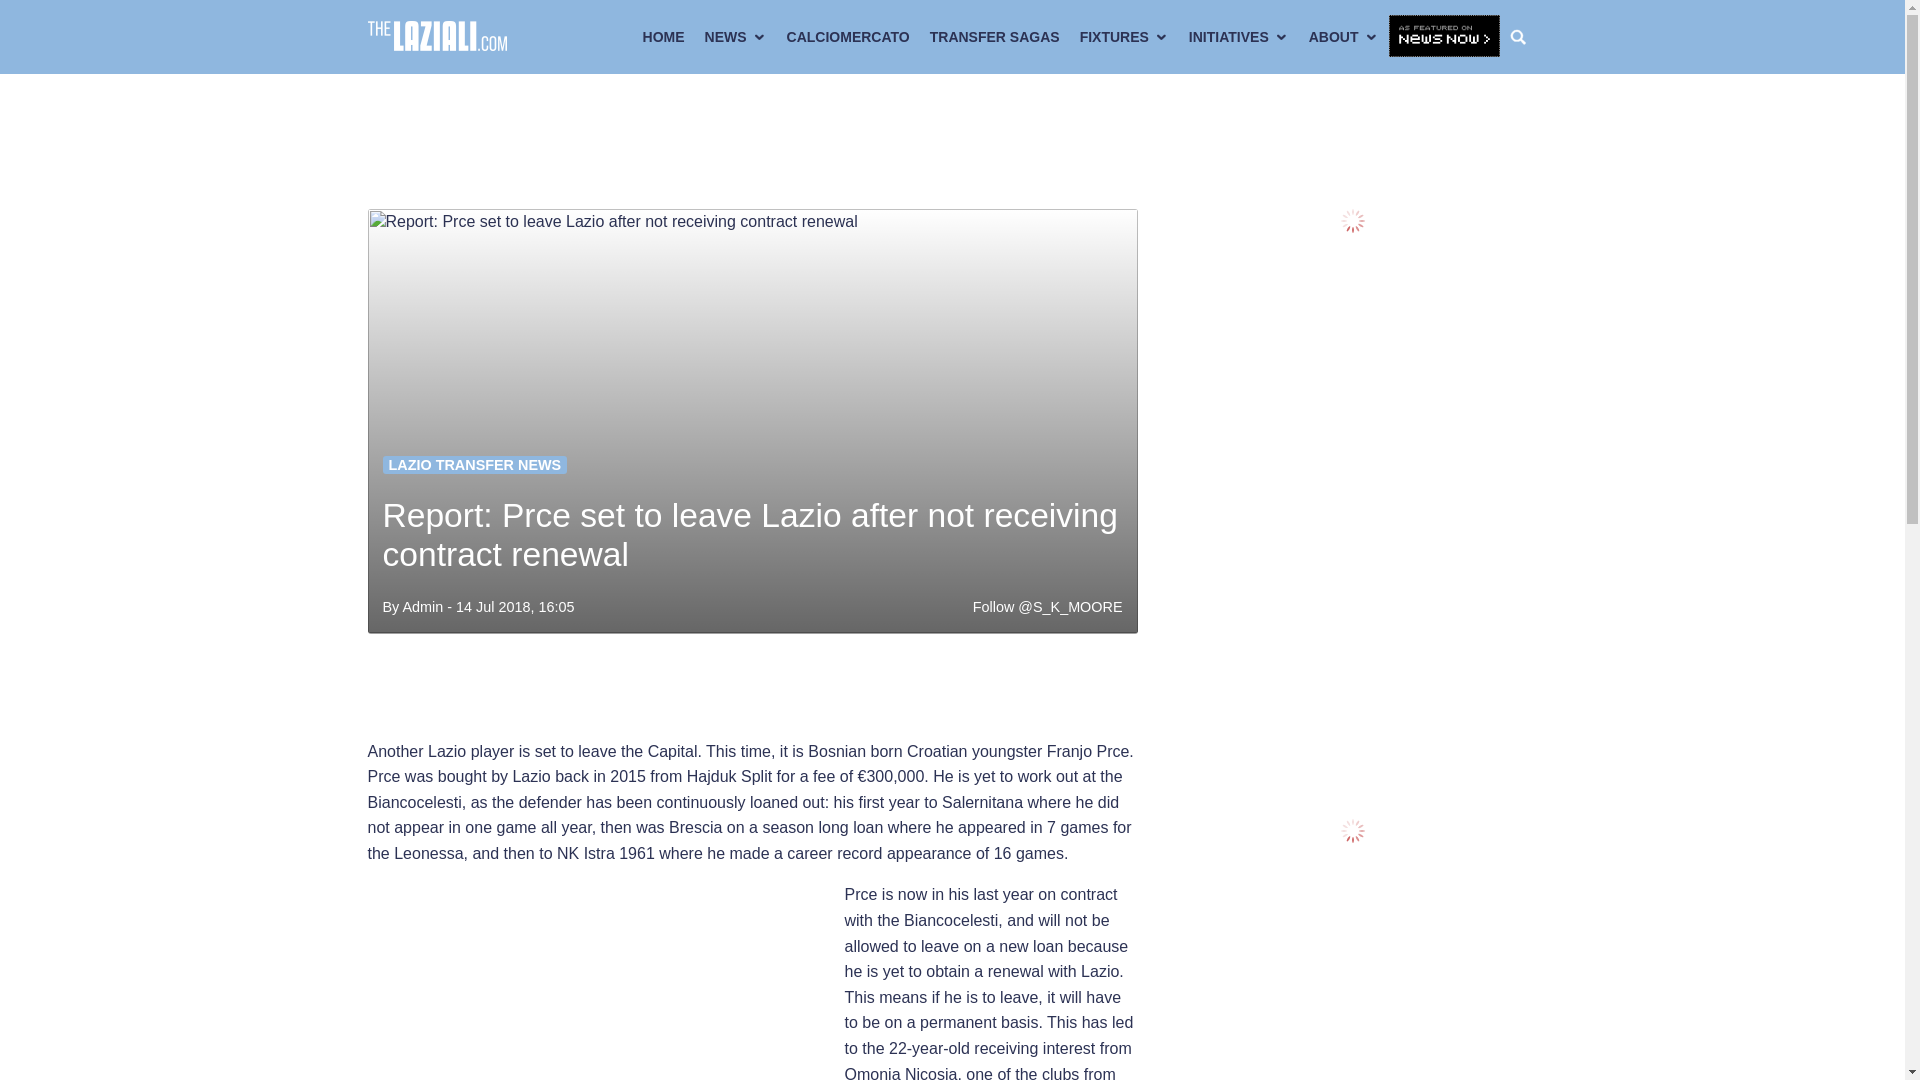 This screenshot has width=1920, height=1080. Describe the element at coordinates (848, 37) in the screenshot. I see `CALCIOMERCATO` at that location.